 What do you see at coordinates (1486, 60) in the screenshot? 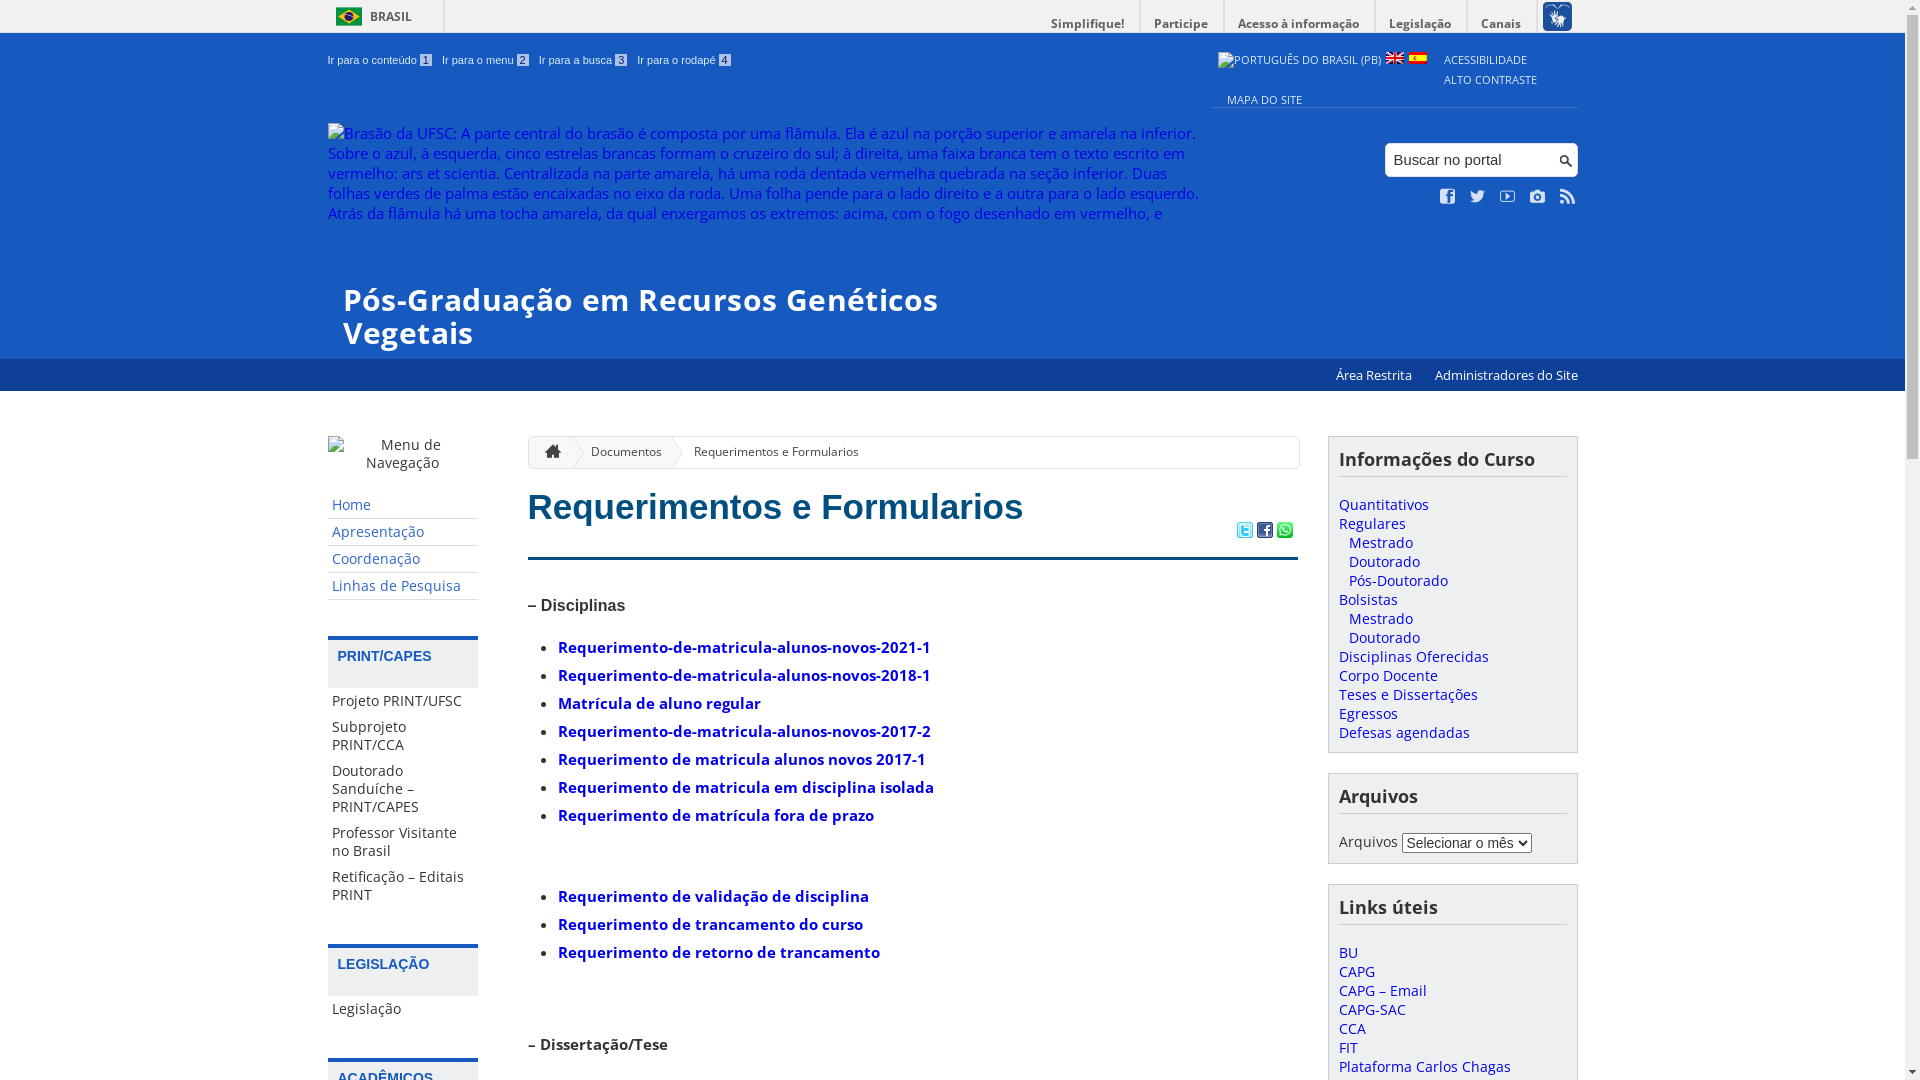
I see `ACESSIBILIDADE` at bounding box center [1486, 60].